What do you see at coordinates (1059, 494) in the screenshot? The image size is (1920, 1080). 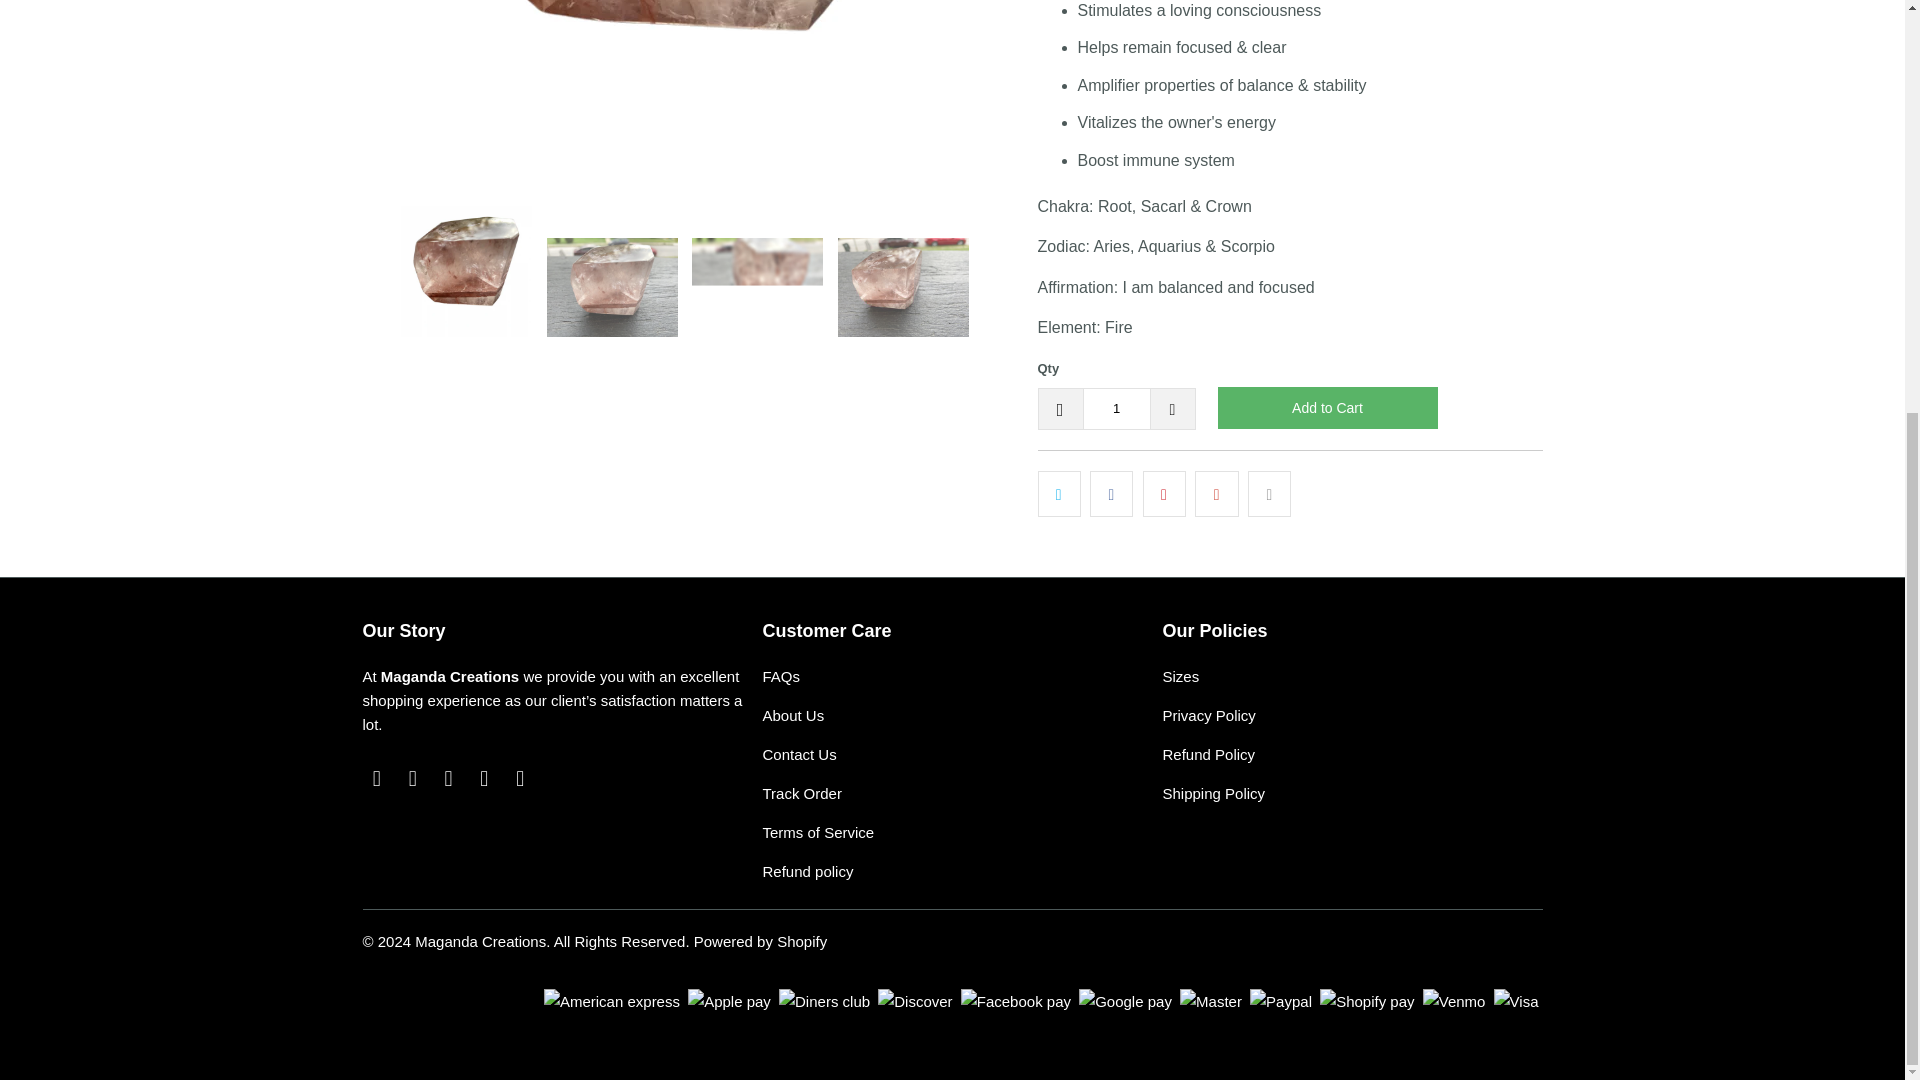 I see `Share this on Twitter` at bounding box center [1059, 494].